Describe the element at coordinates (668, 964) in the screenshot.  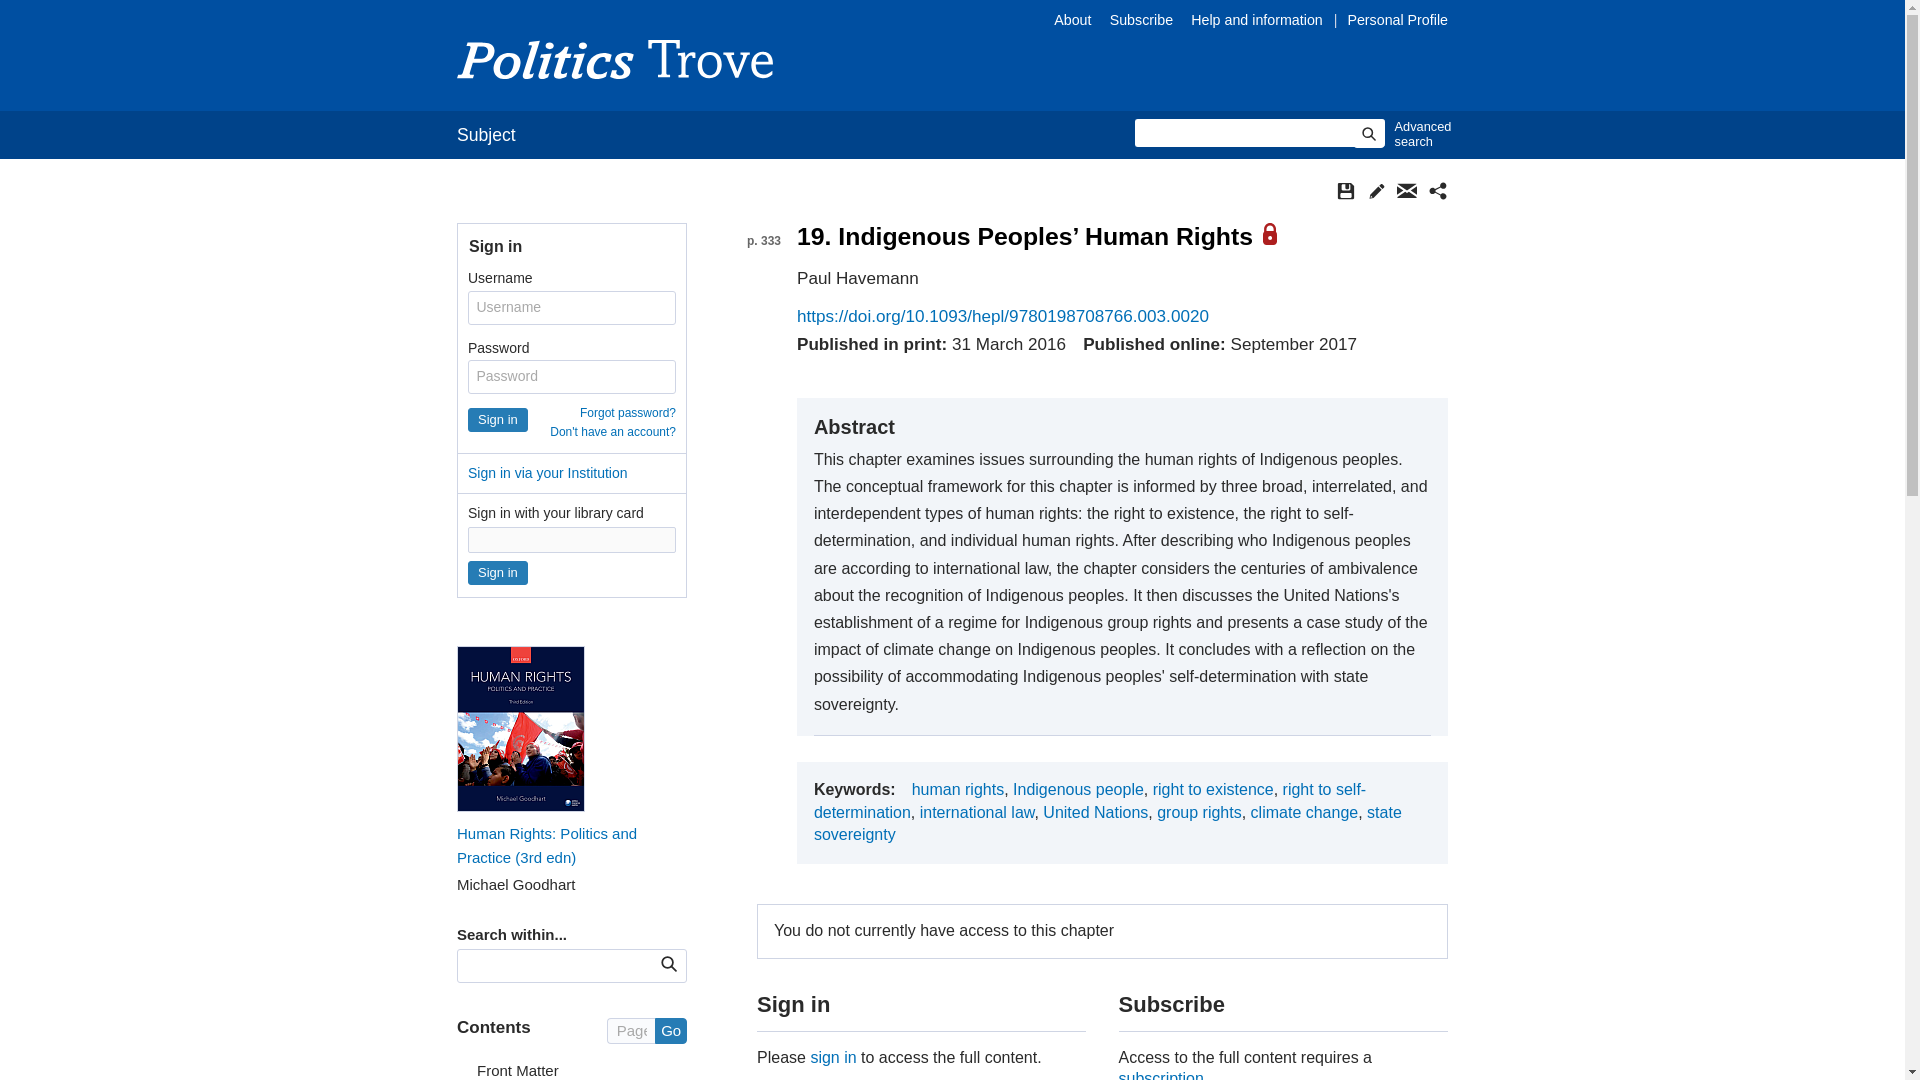
I see `Search` at that location.